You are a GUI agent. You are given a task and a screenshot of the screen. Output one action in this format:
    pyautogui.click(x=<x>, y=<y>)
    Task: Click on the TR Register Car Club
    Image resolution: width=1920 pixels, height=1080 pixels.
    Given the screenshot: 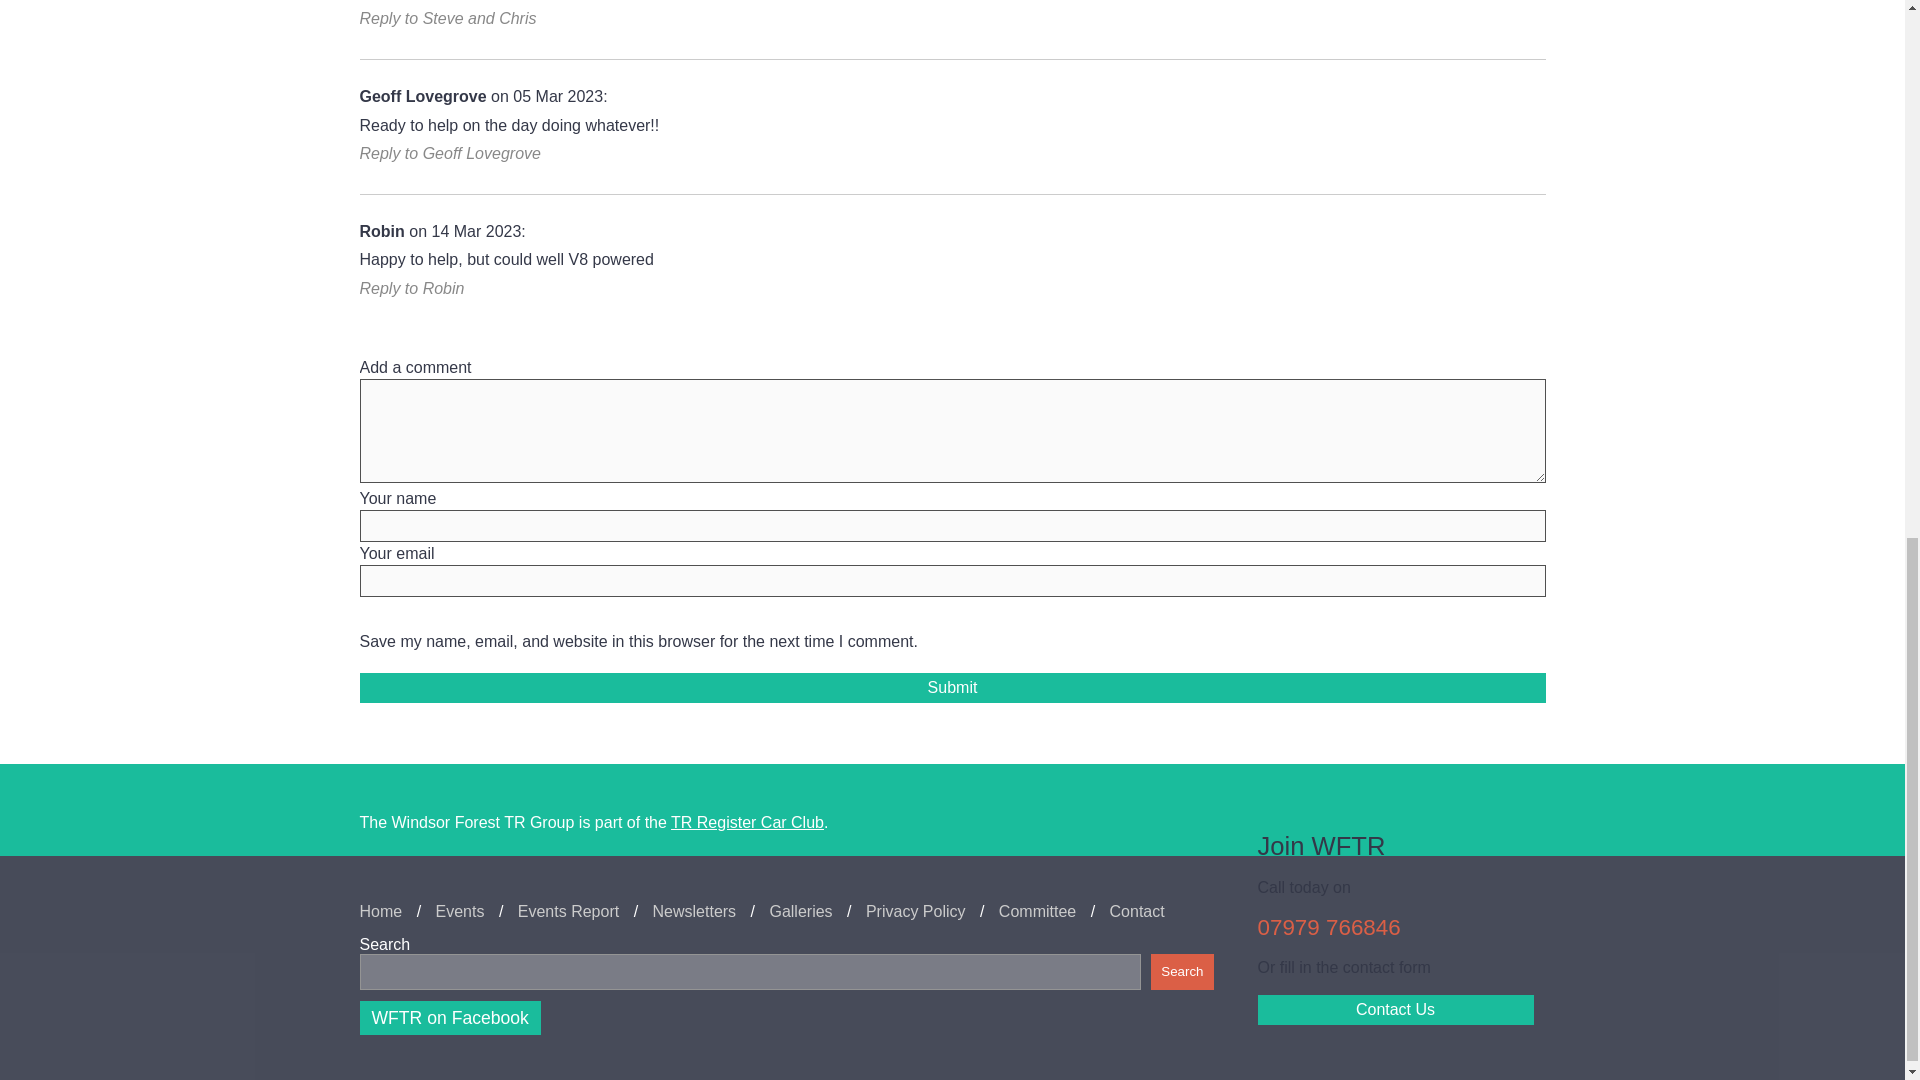 What is the action you would take?
    pyautogui.click(x=746, y=822)
    